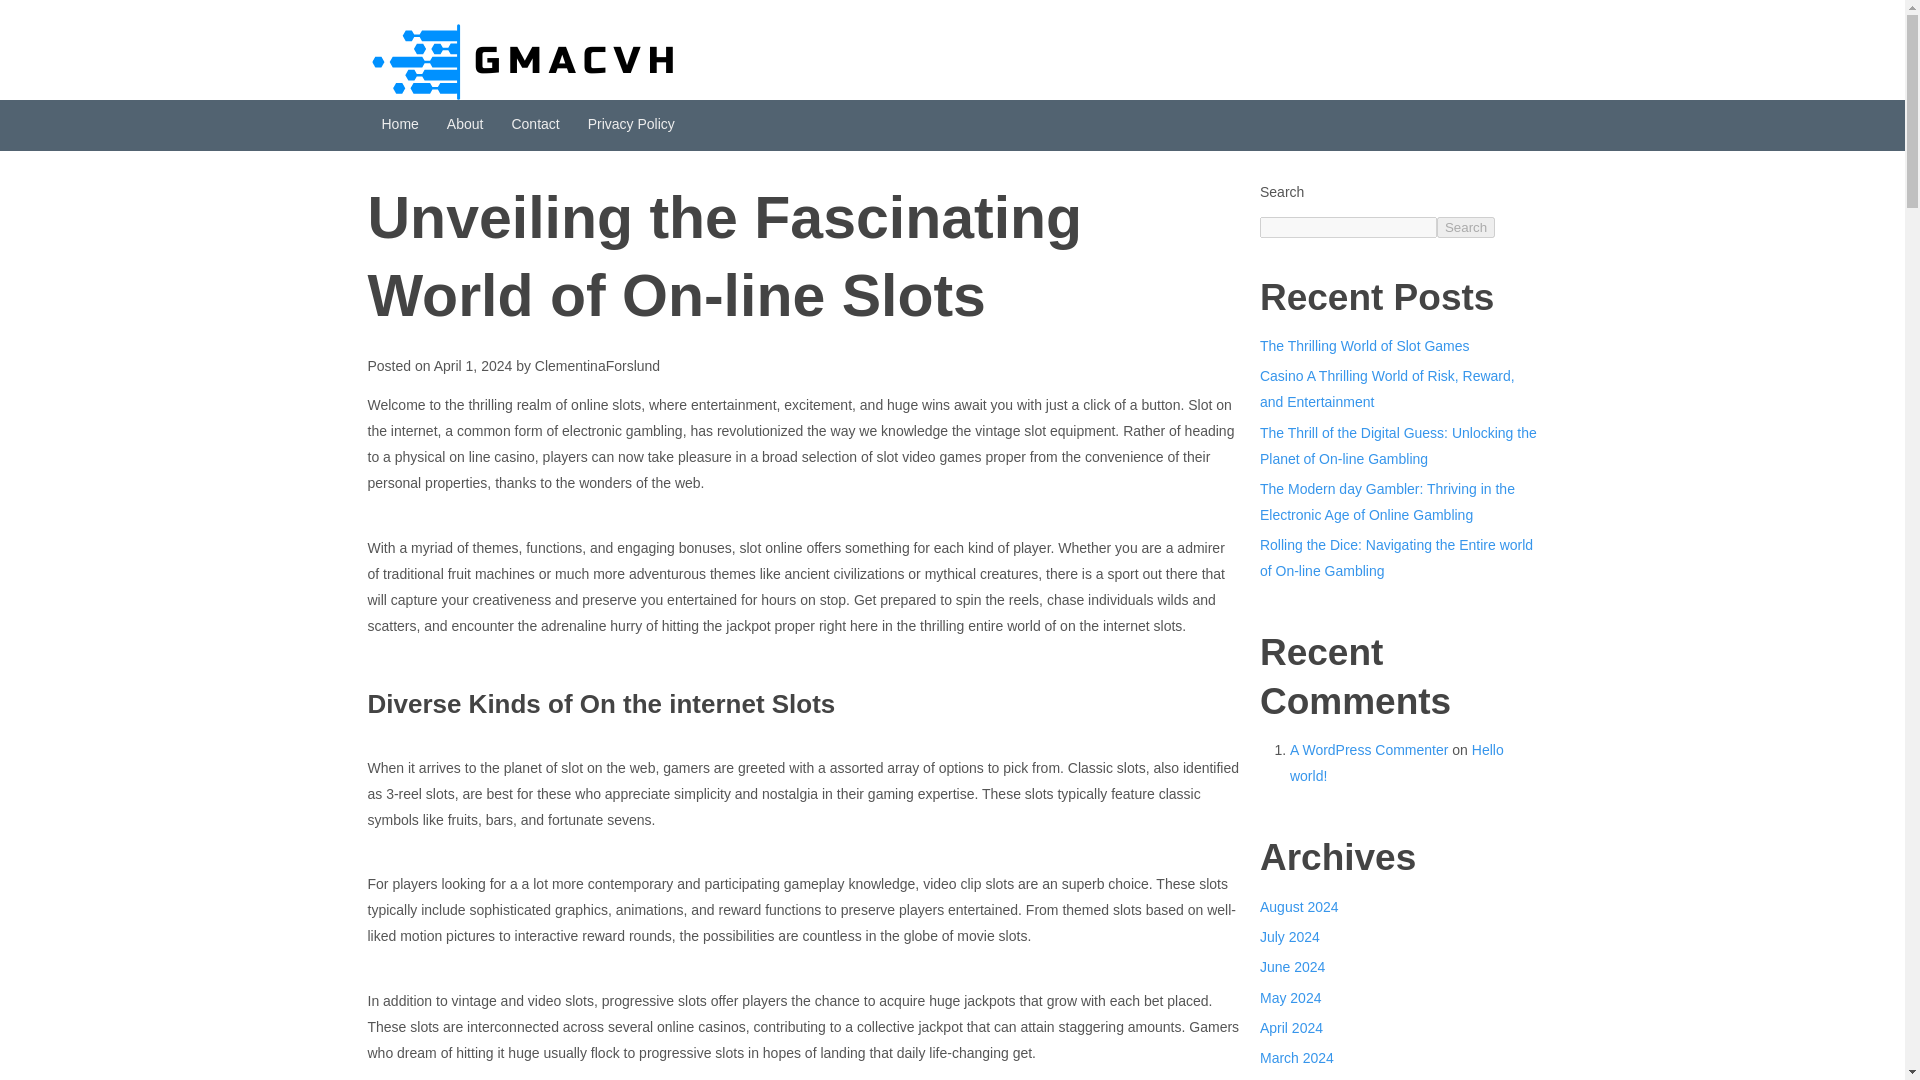 The width and height of the screenshot is (1920, 1080). I want to click on Contact, so click(534, 126).